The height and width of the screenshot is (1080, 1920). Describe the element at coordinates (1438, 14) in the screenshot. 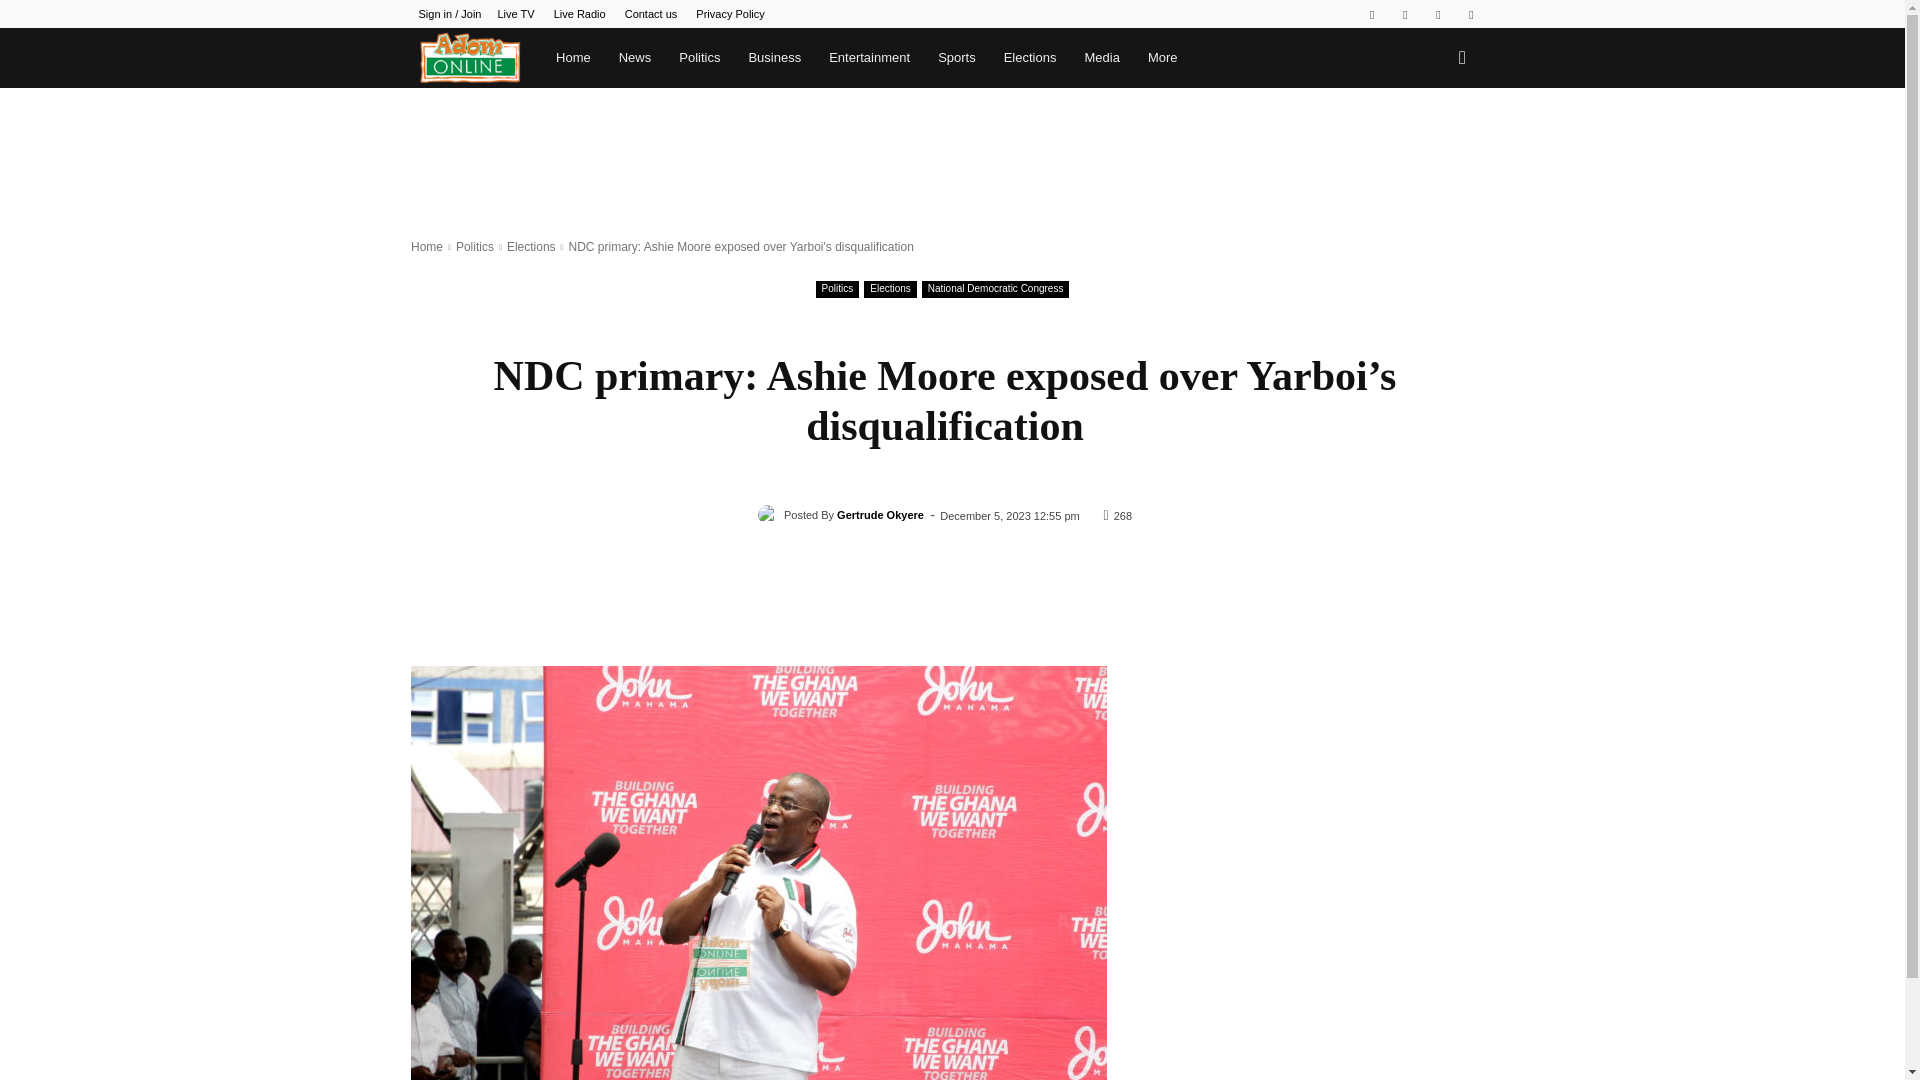

I see `Twitter` at that location.